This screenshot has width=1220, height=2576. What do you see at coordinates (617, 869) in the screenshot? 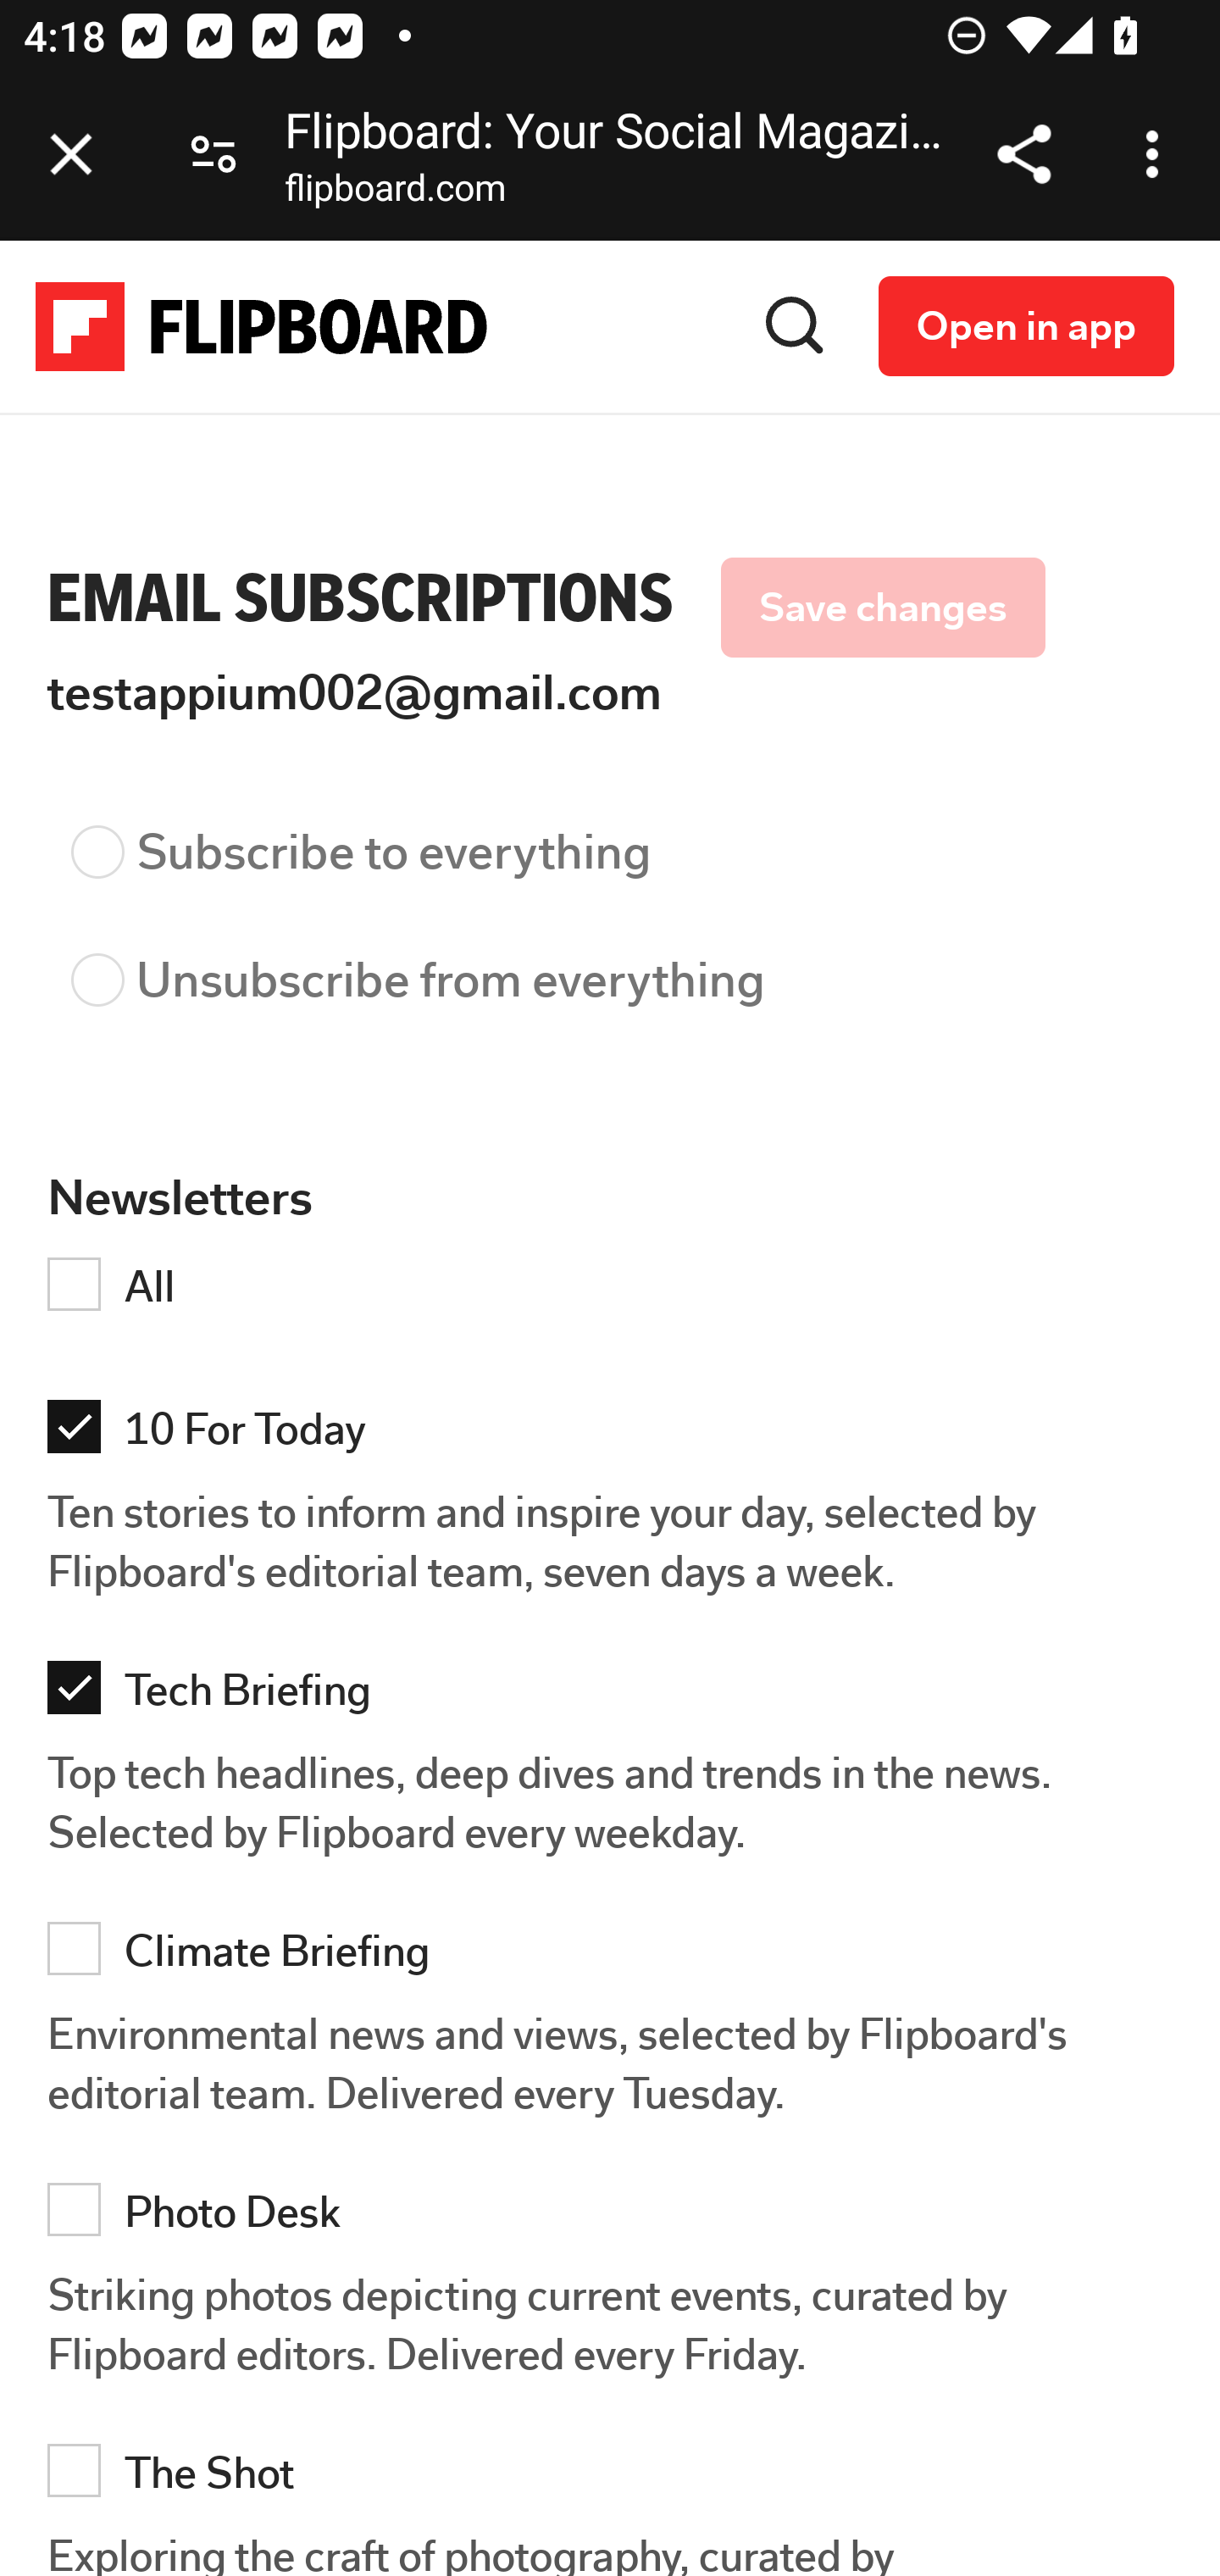
I see `Subscribe to everything` at bounding box center [617, 869].